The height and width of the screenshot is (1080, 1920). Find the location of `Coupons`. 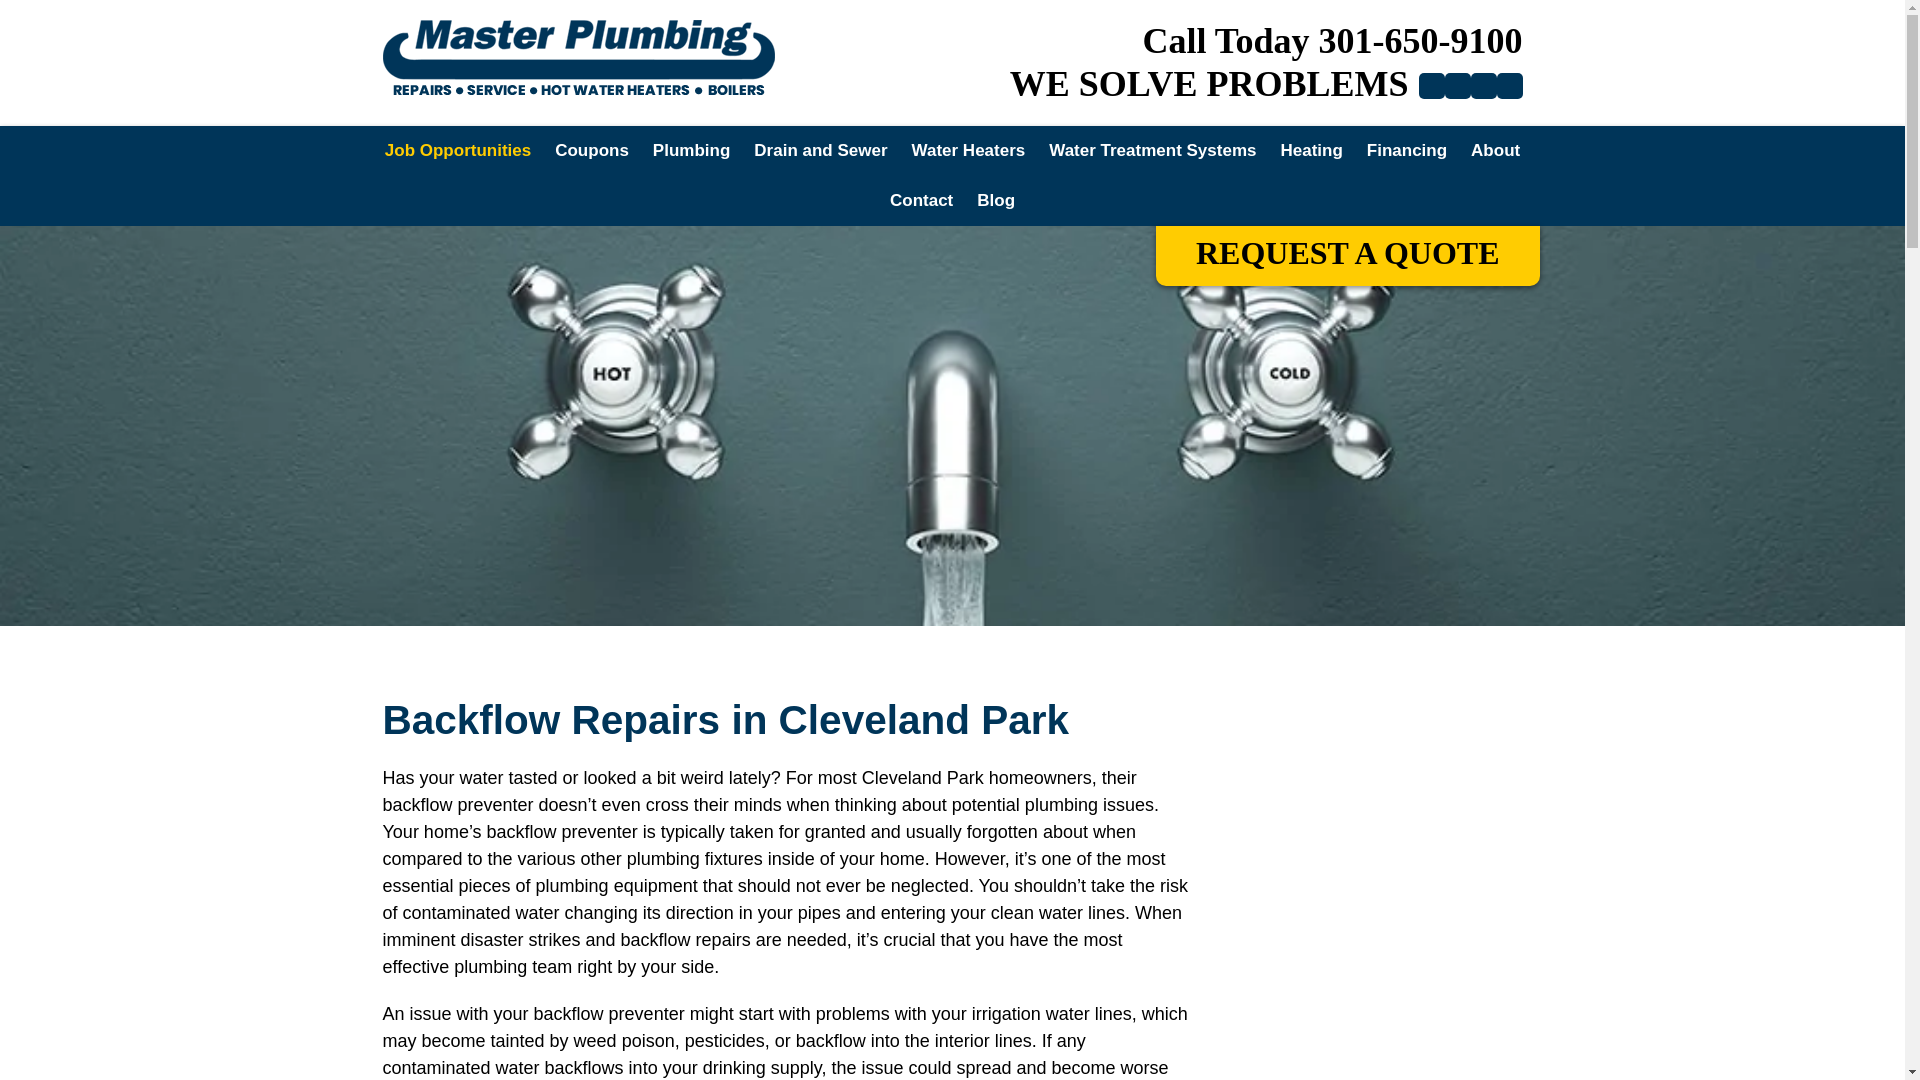

Coupons is located at coordinates (592, 151).